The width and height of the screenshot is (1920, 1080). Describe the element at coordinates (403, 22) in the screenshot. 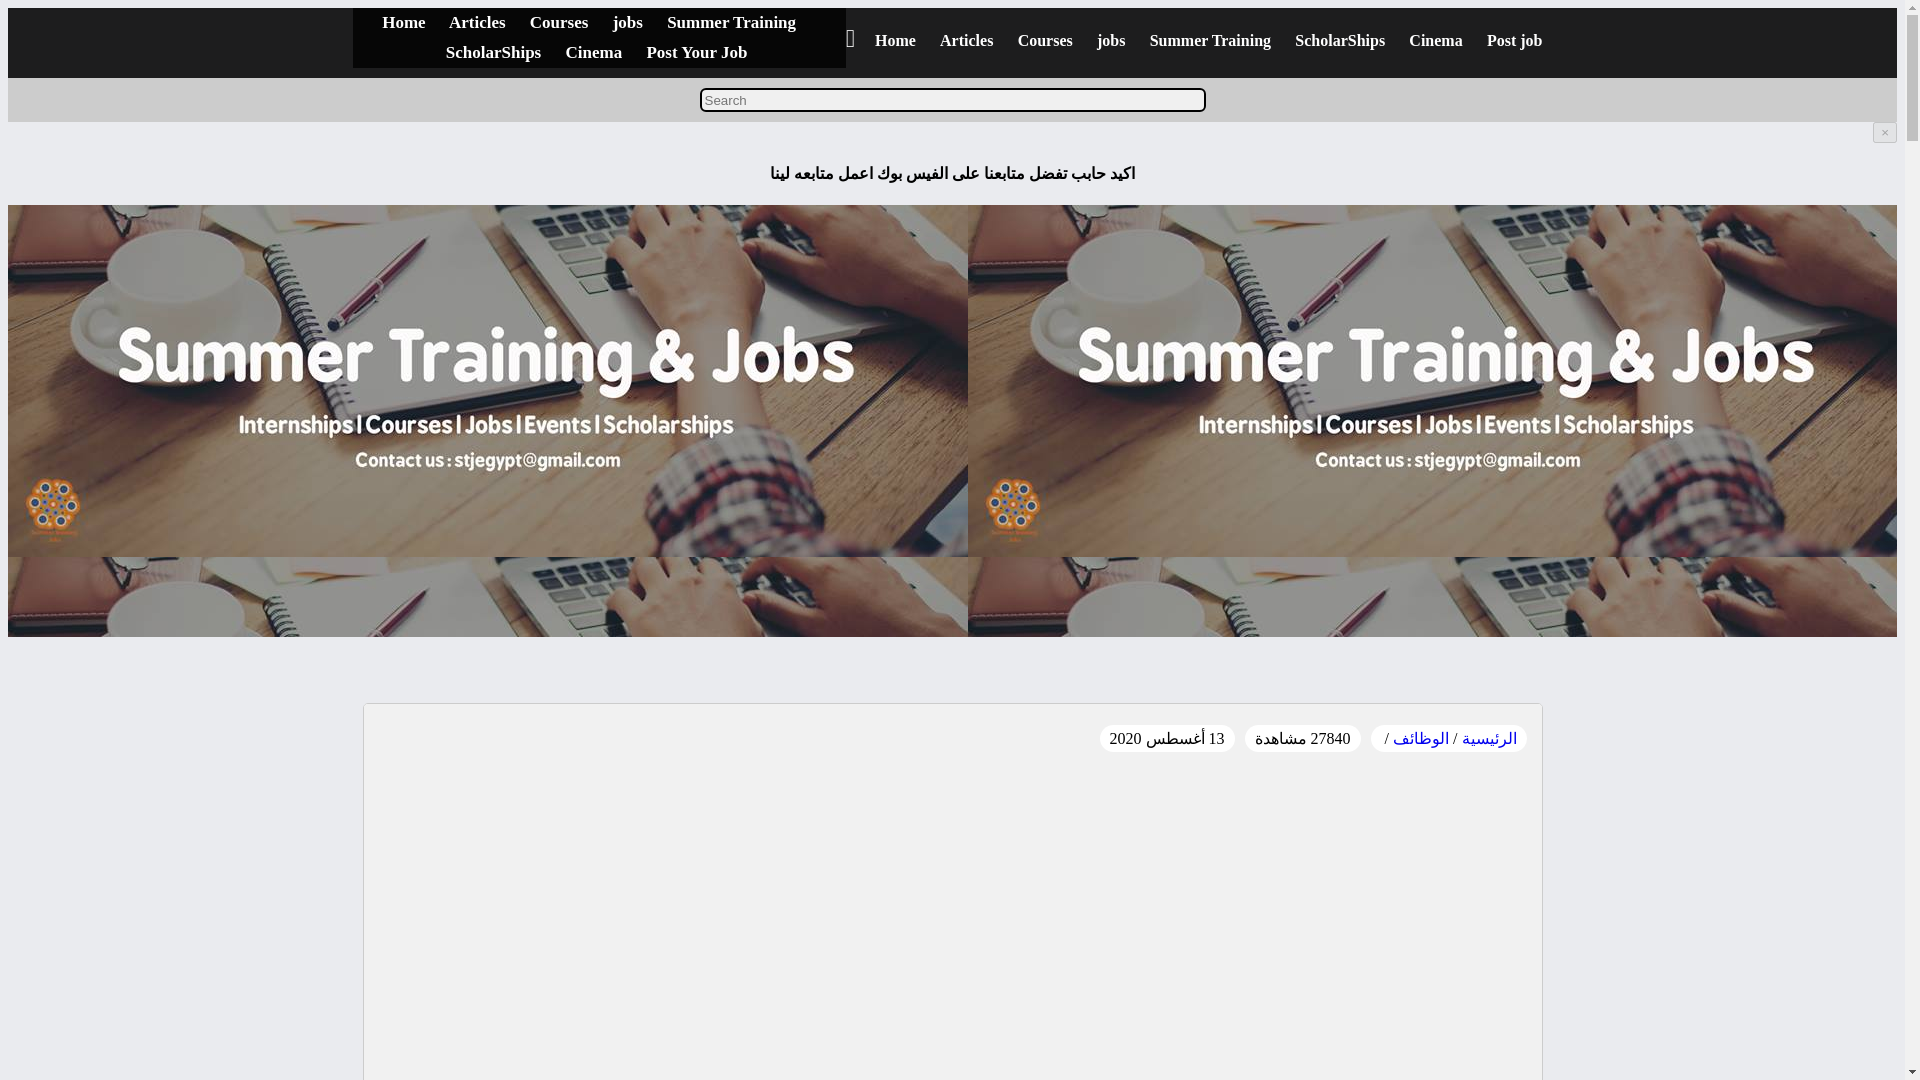

I see `Home` at that location.